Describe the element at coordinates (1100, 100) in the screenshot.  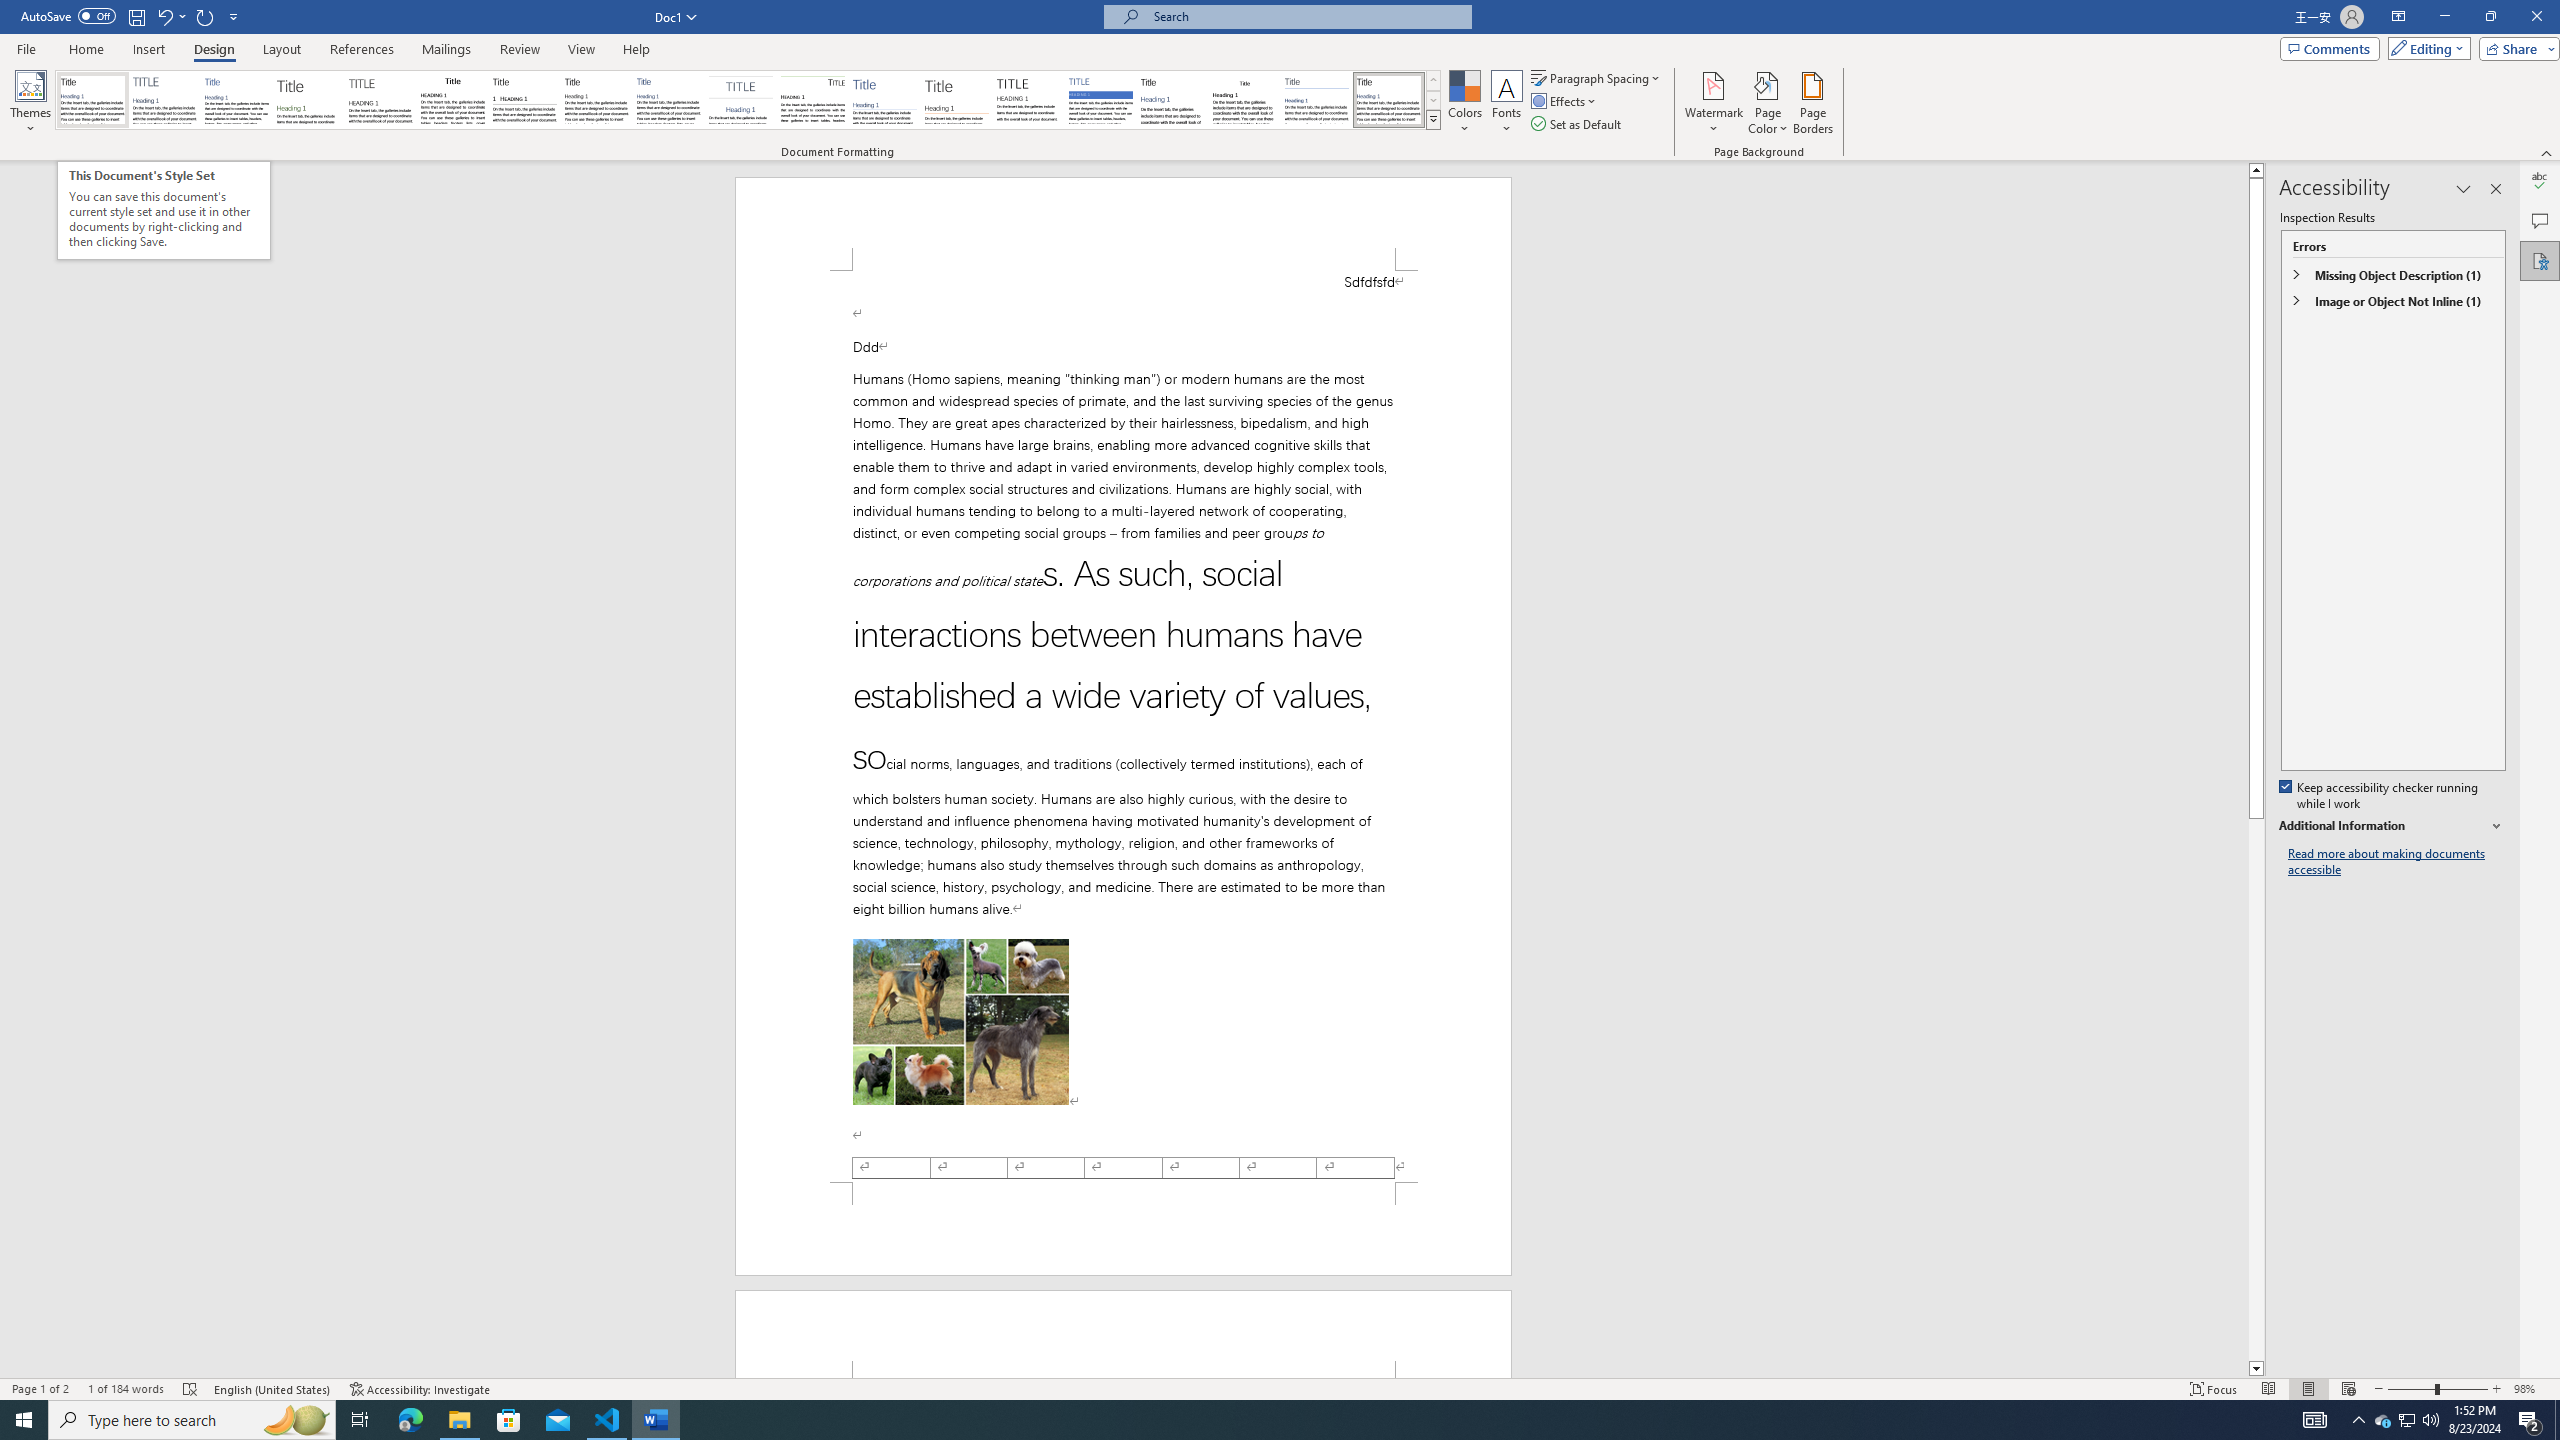
I see `Shaded` at that location.